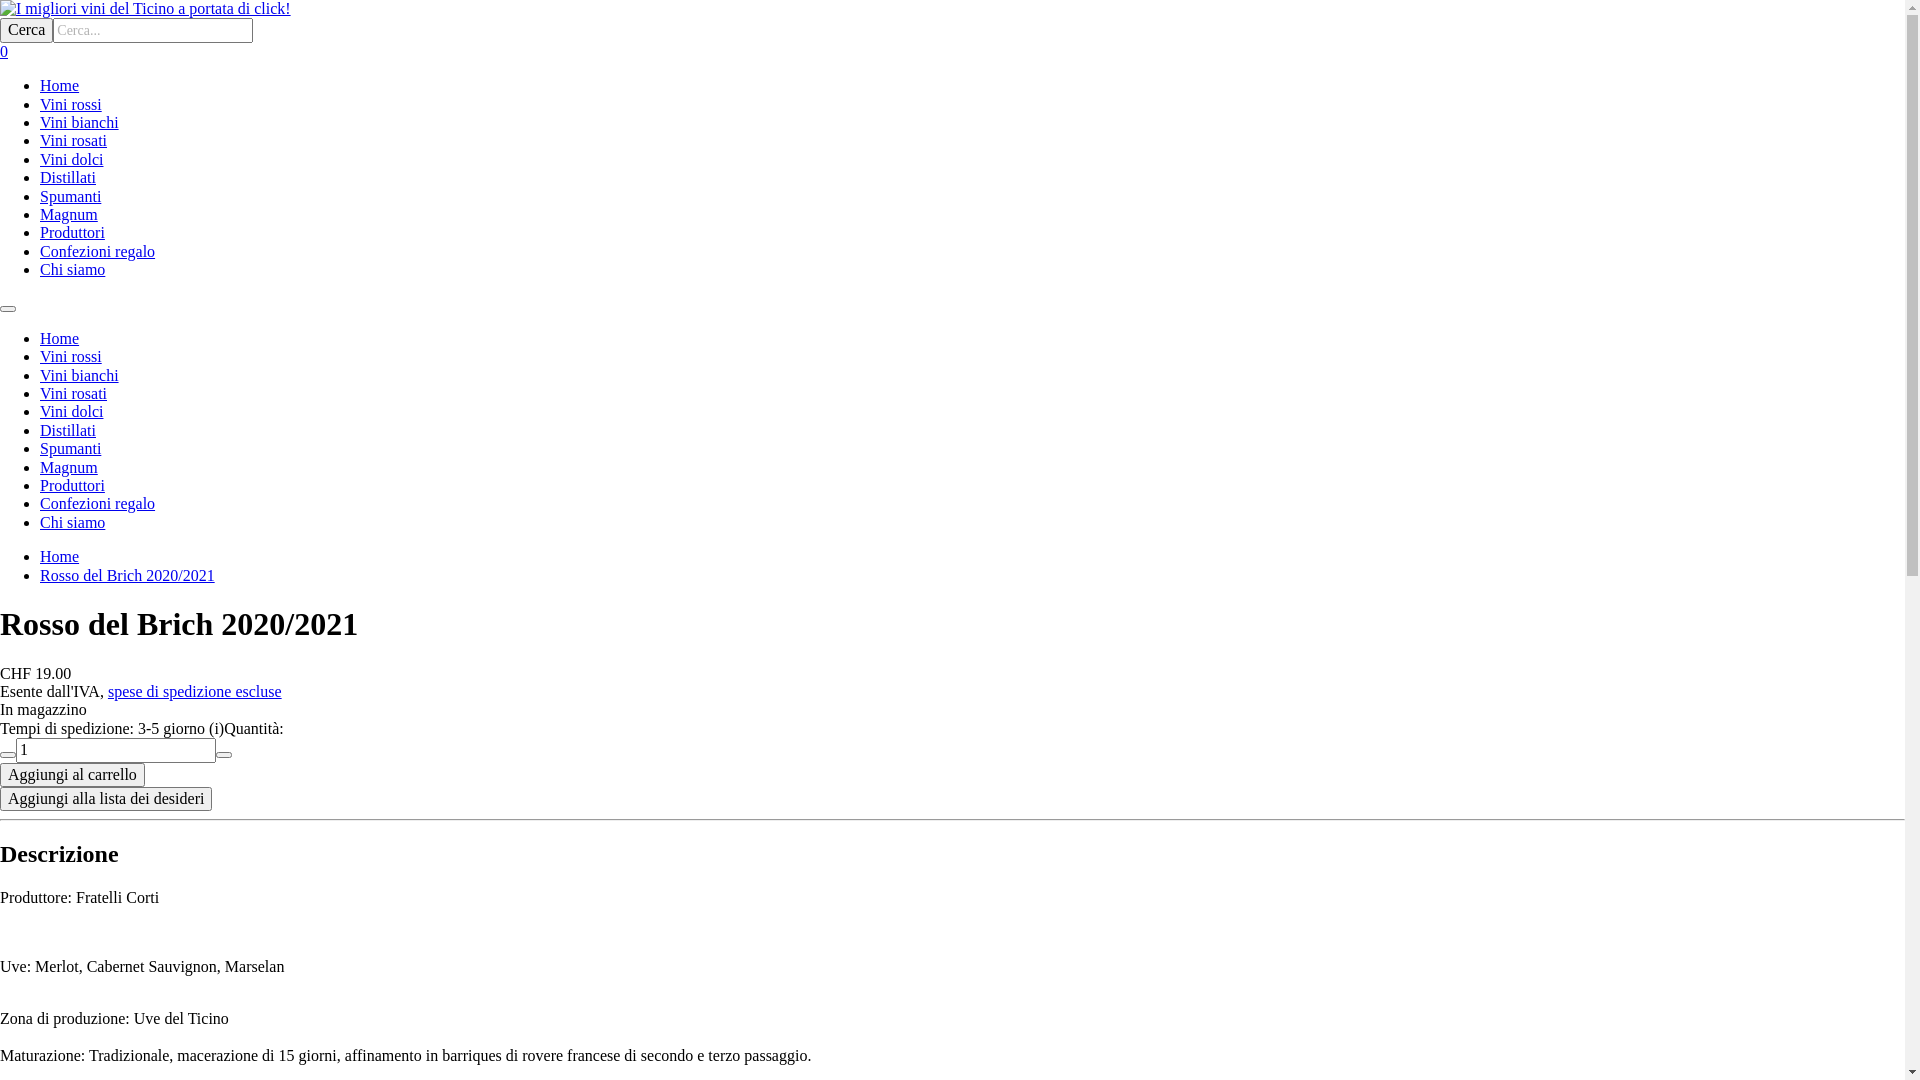 The height and width of the screenshot is (1080, 1920). Describe the element at coordinates (26, 30) in the screenshot. I see `Cerca` at that location.